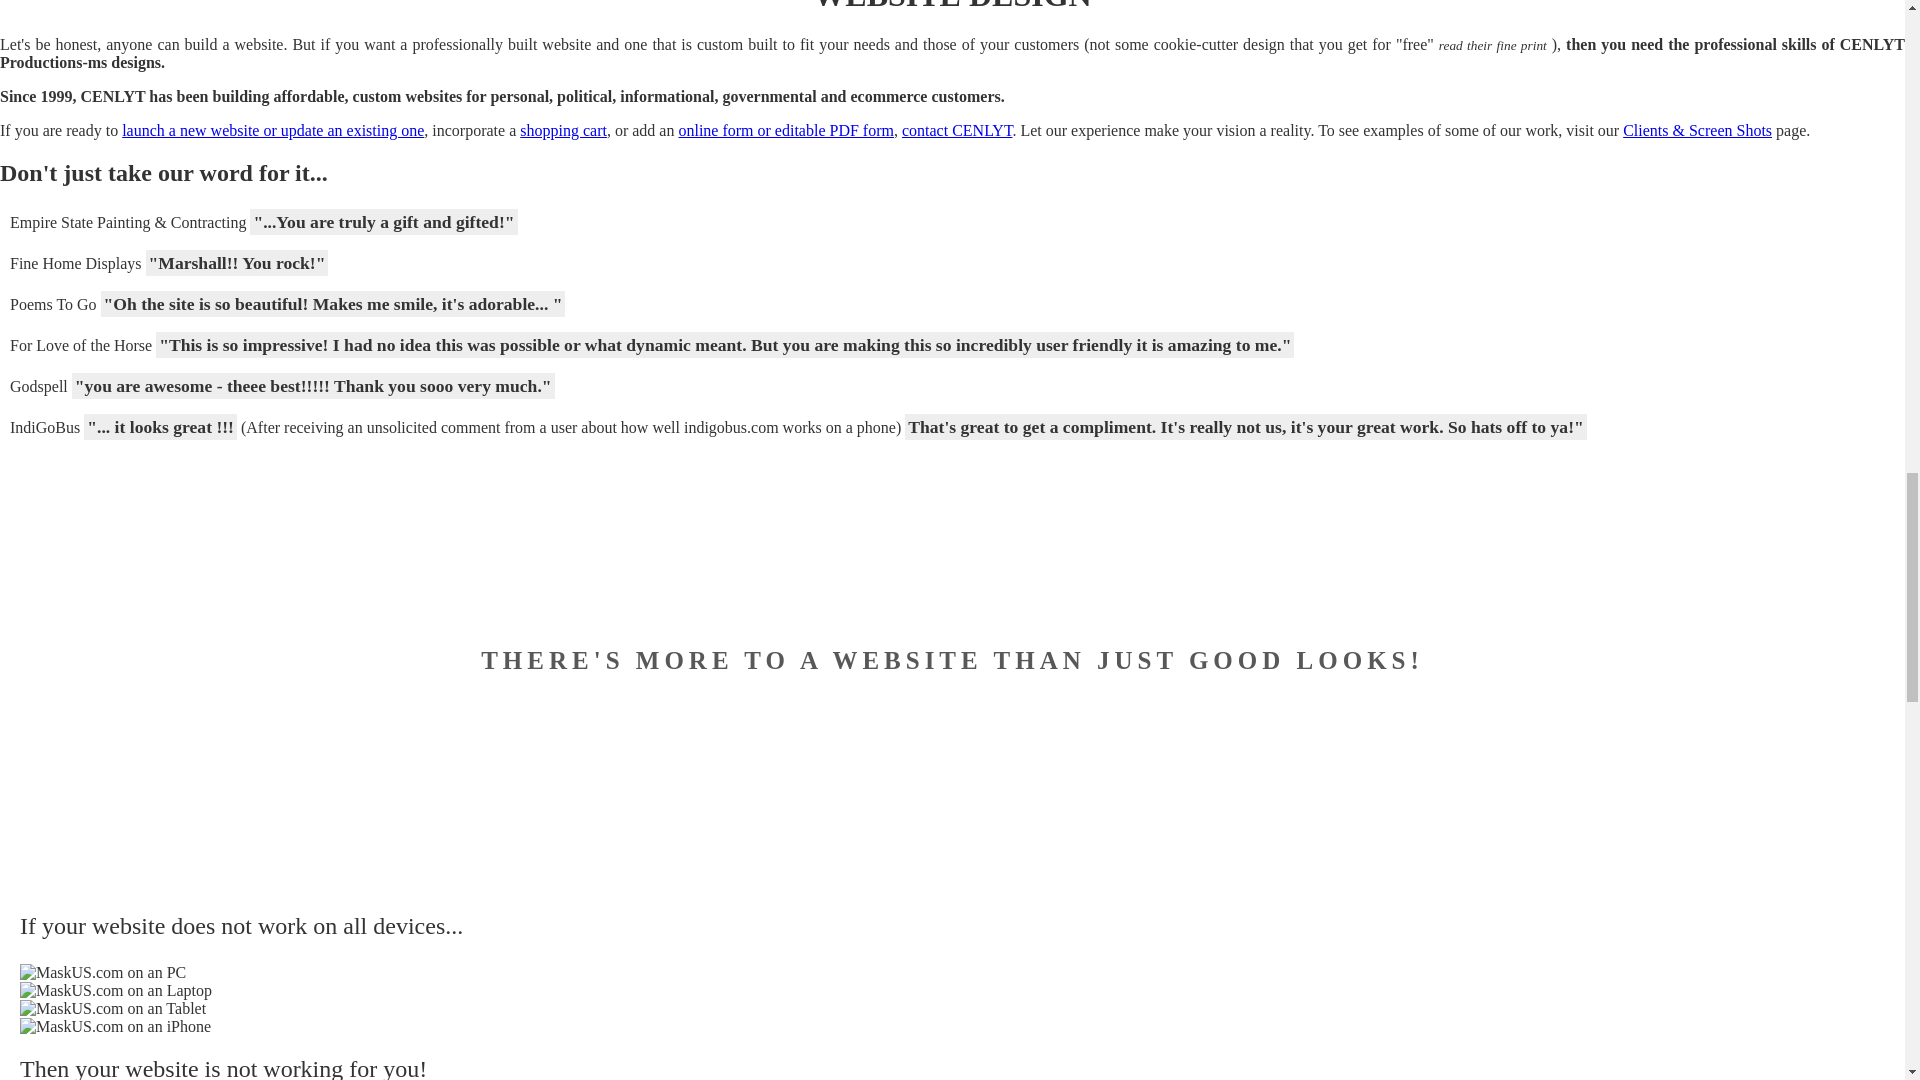 The image size is (1920, 1080). I want to click on launch a new website or update an existing one, so click(273, 130).